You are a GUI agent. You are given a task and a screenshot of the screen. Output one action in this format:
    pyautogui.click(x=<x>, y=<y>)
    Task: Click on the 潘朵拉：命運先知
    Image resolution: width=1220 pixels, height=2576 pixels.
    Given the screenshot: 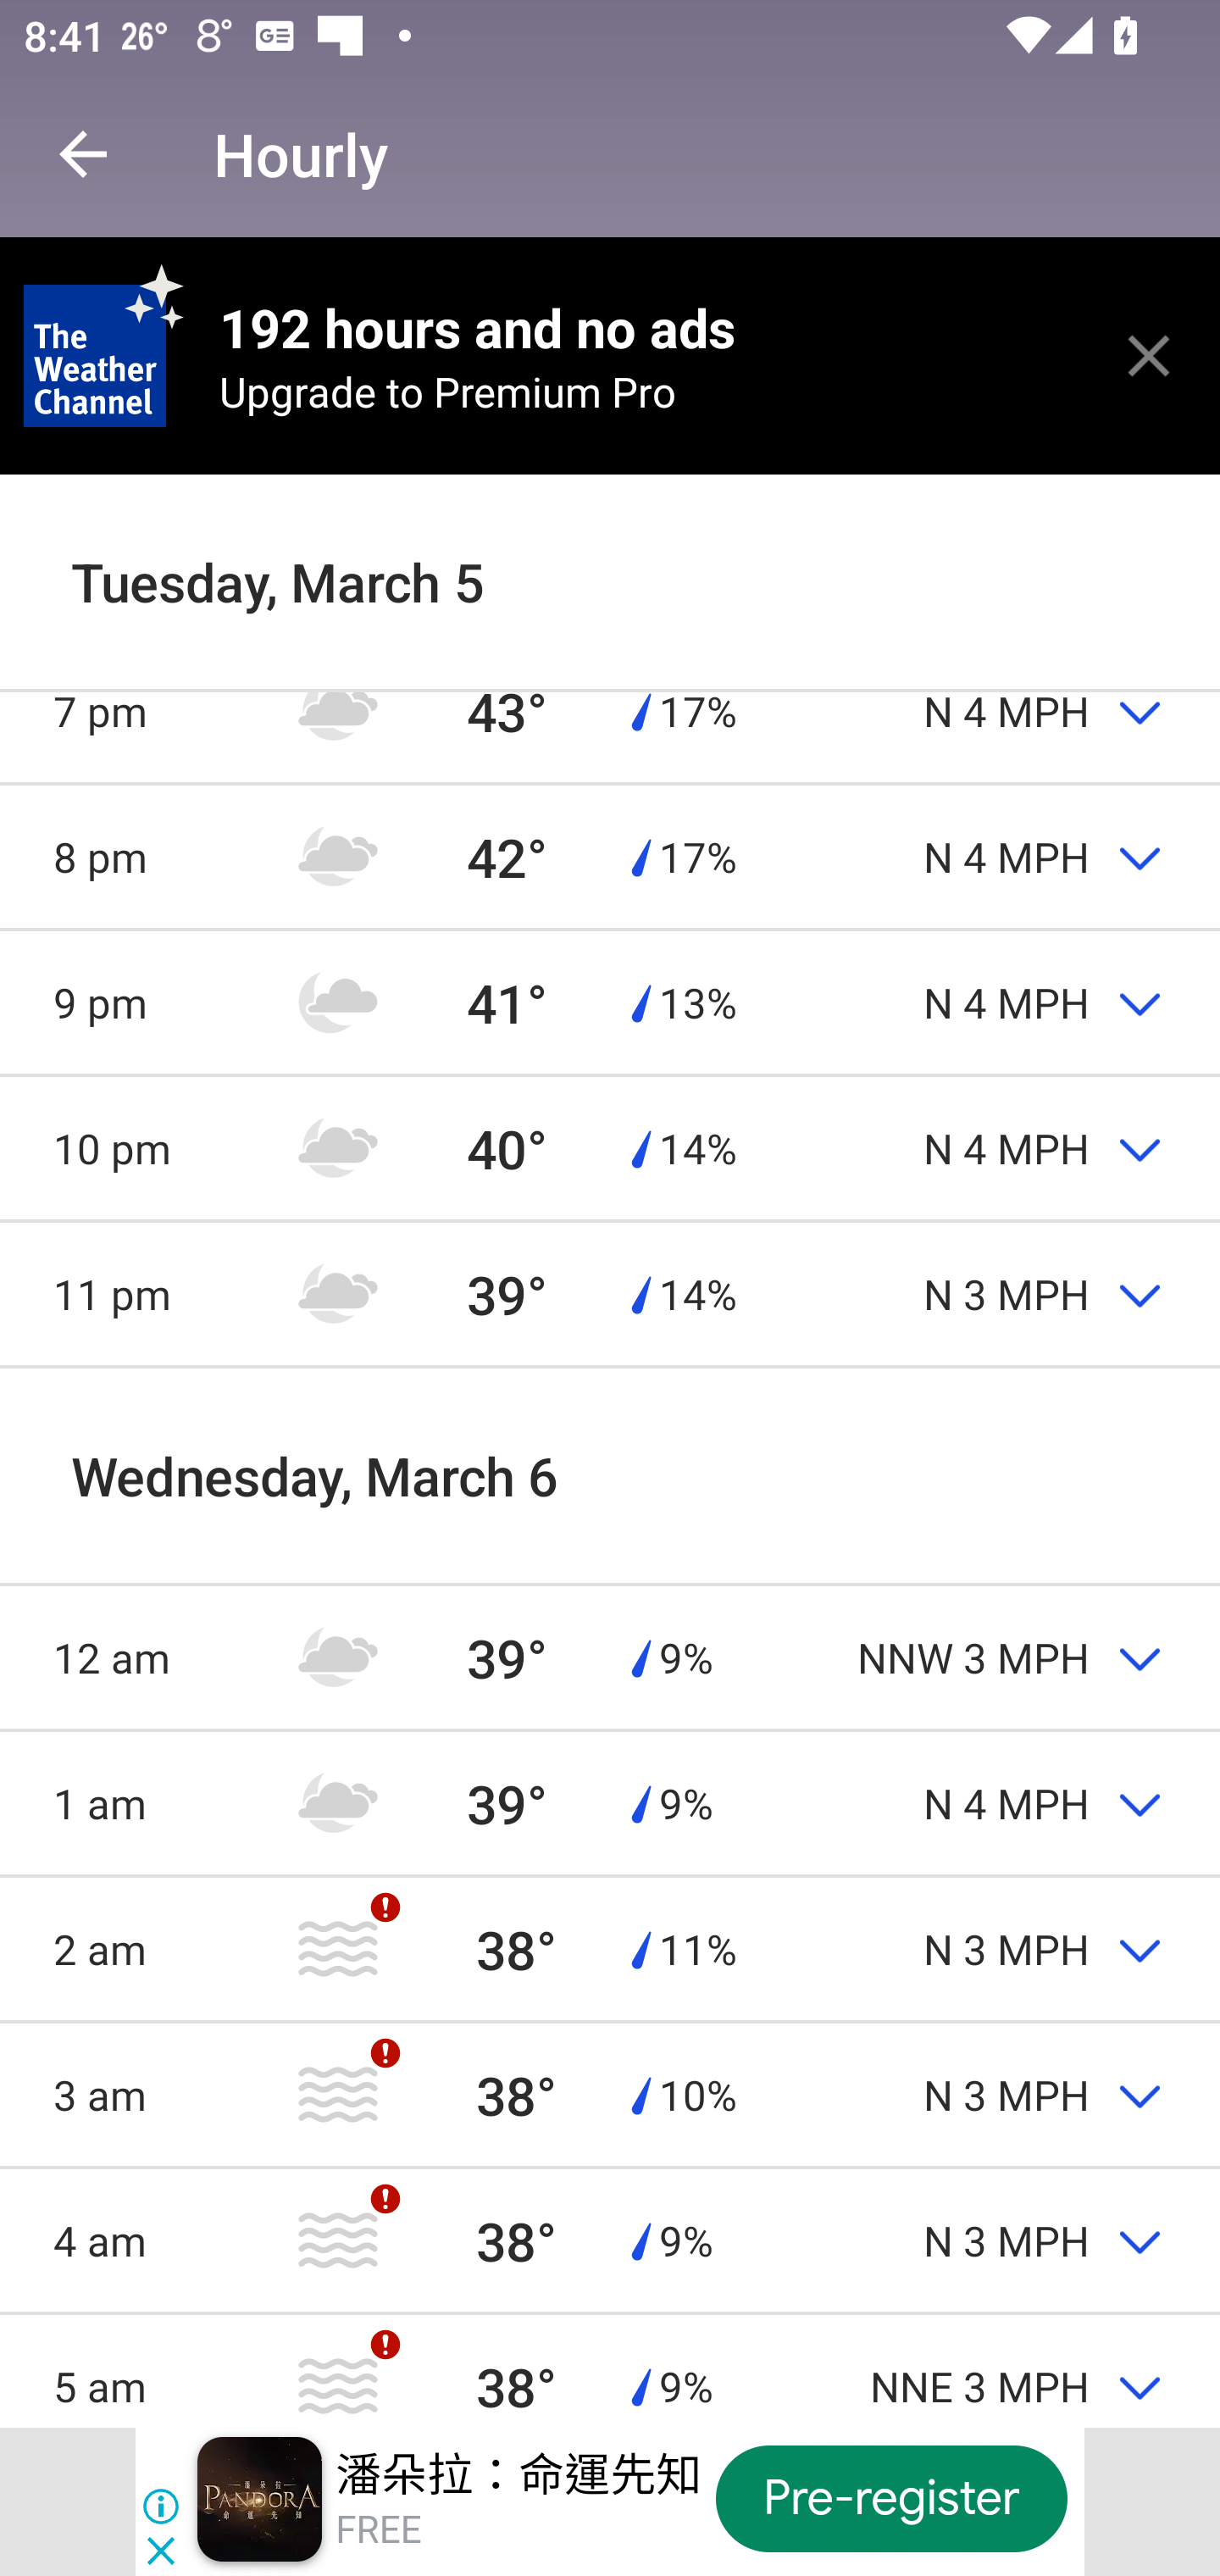 What is the action you would take?
    pyautogui.click(x=519, y=2474)
    